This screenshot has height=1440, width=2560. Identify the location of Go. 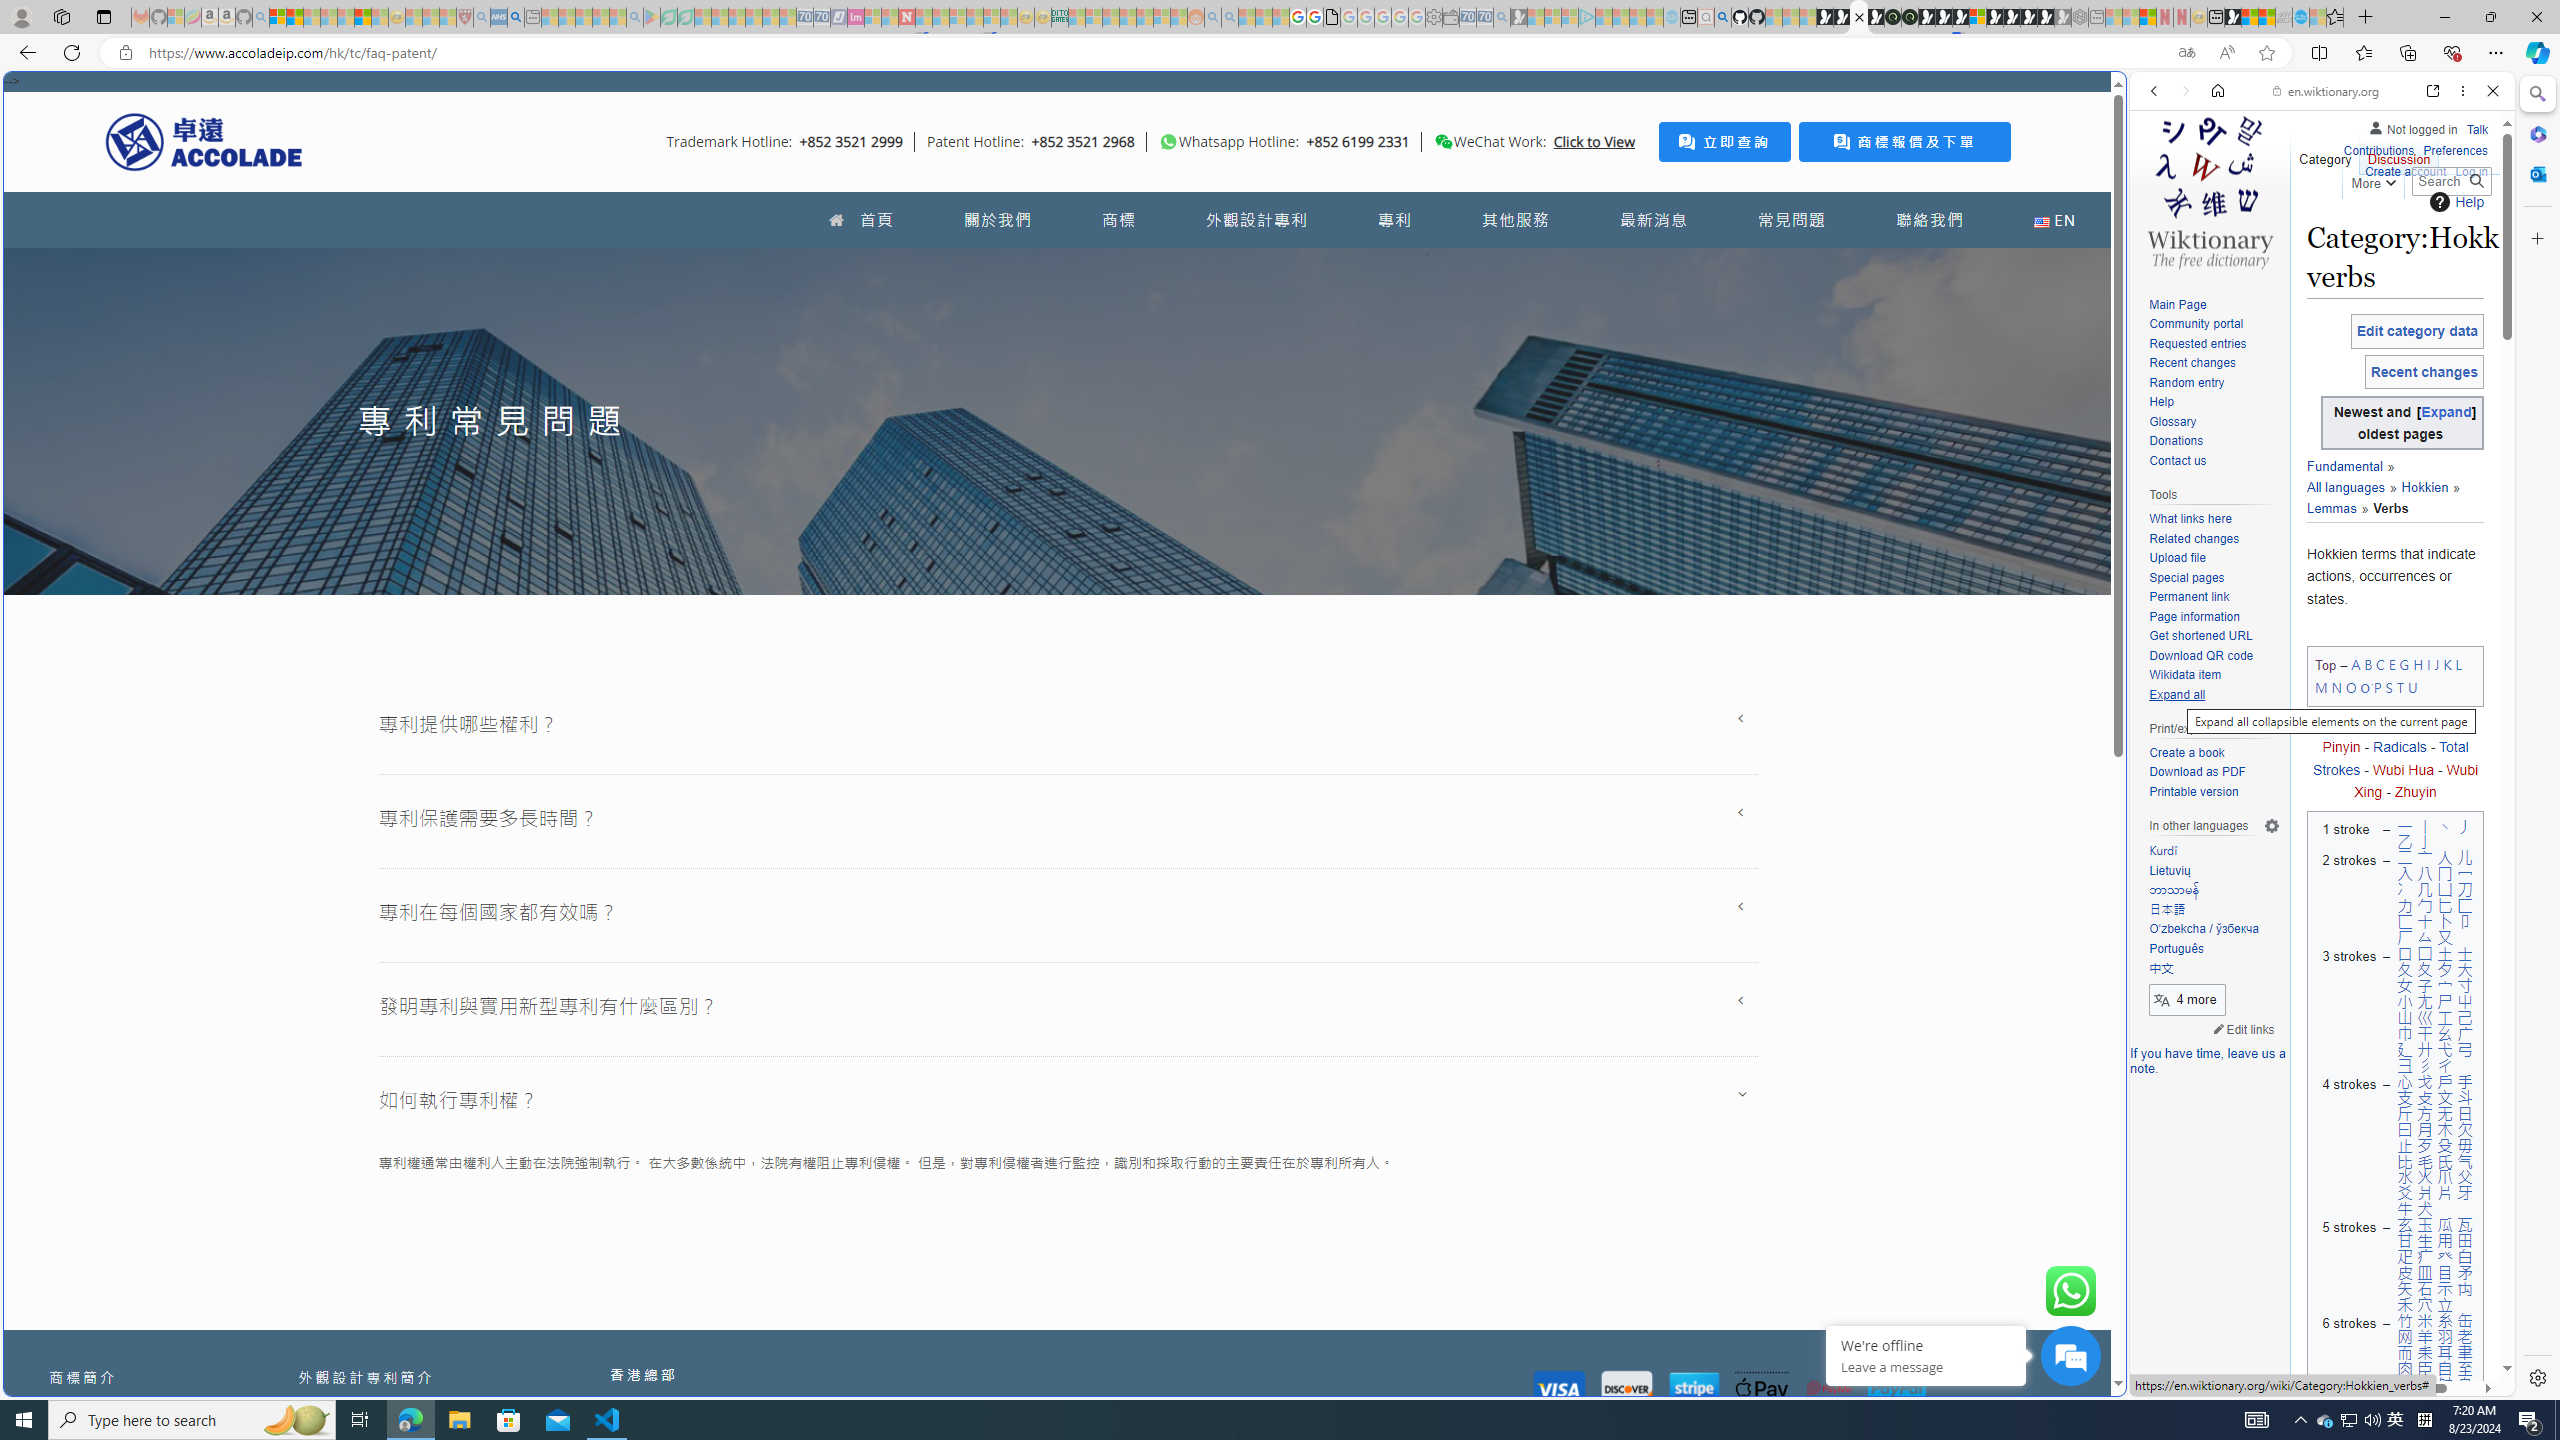
(2476, 181).